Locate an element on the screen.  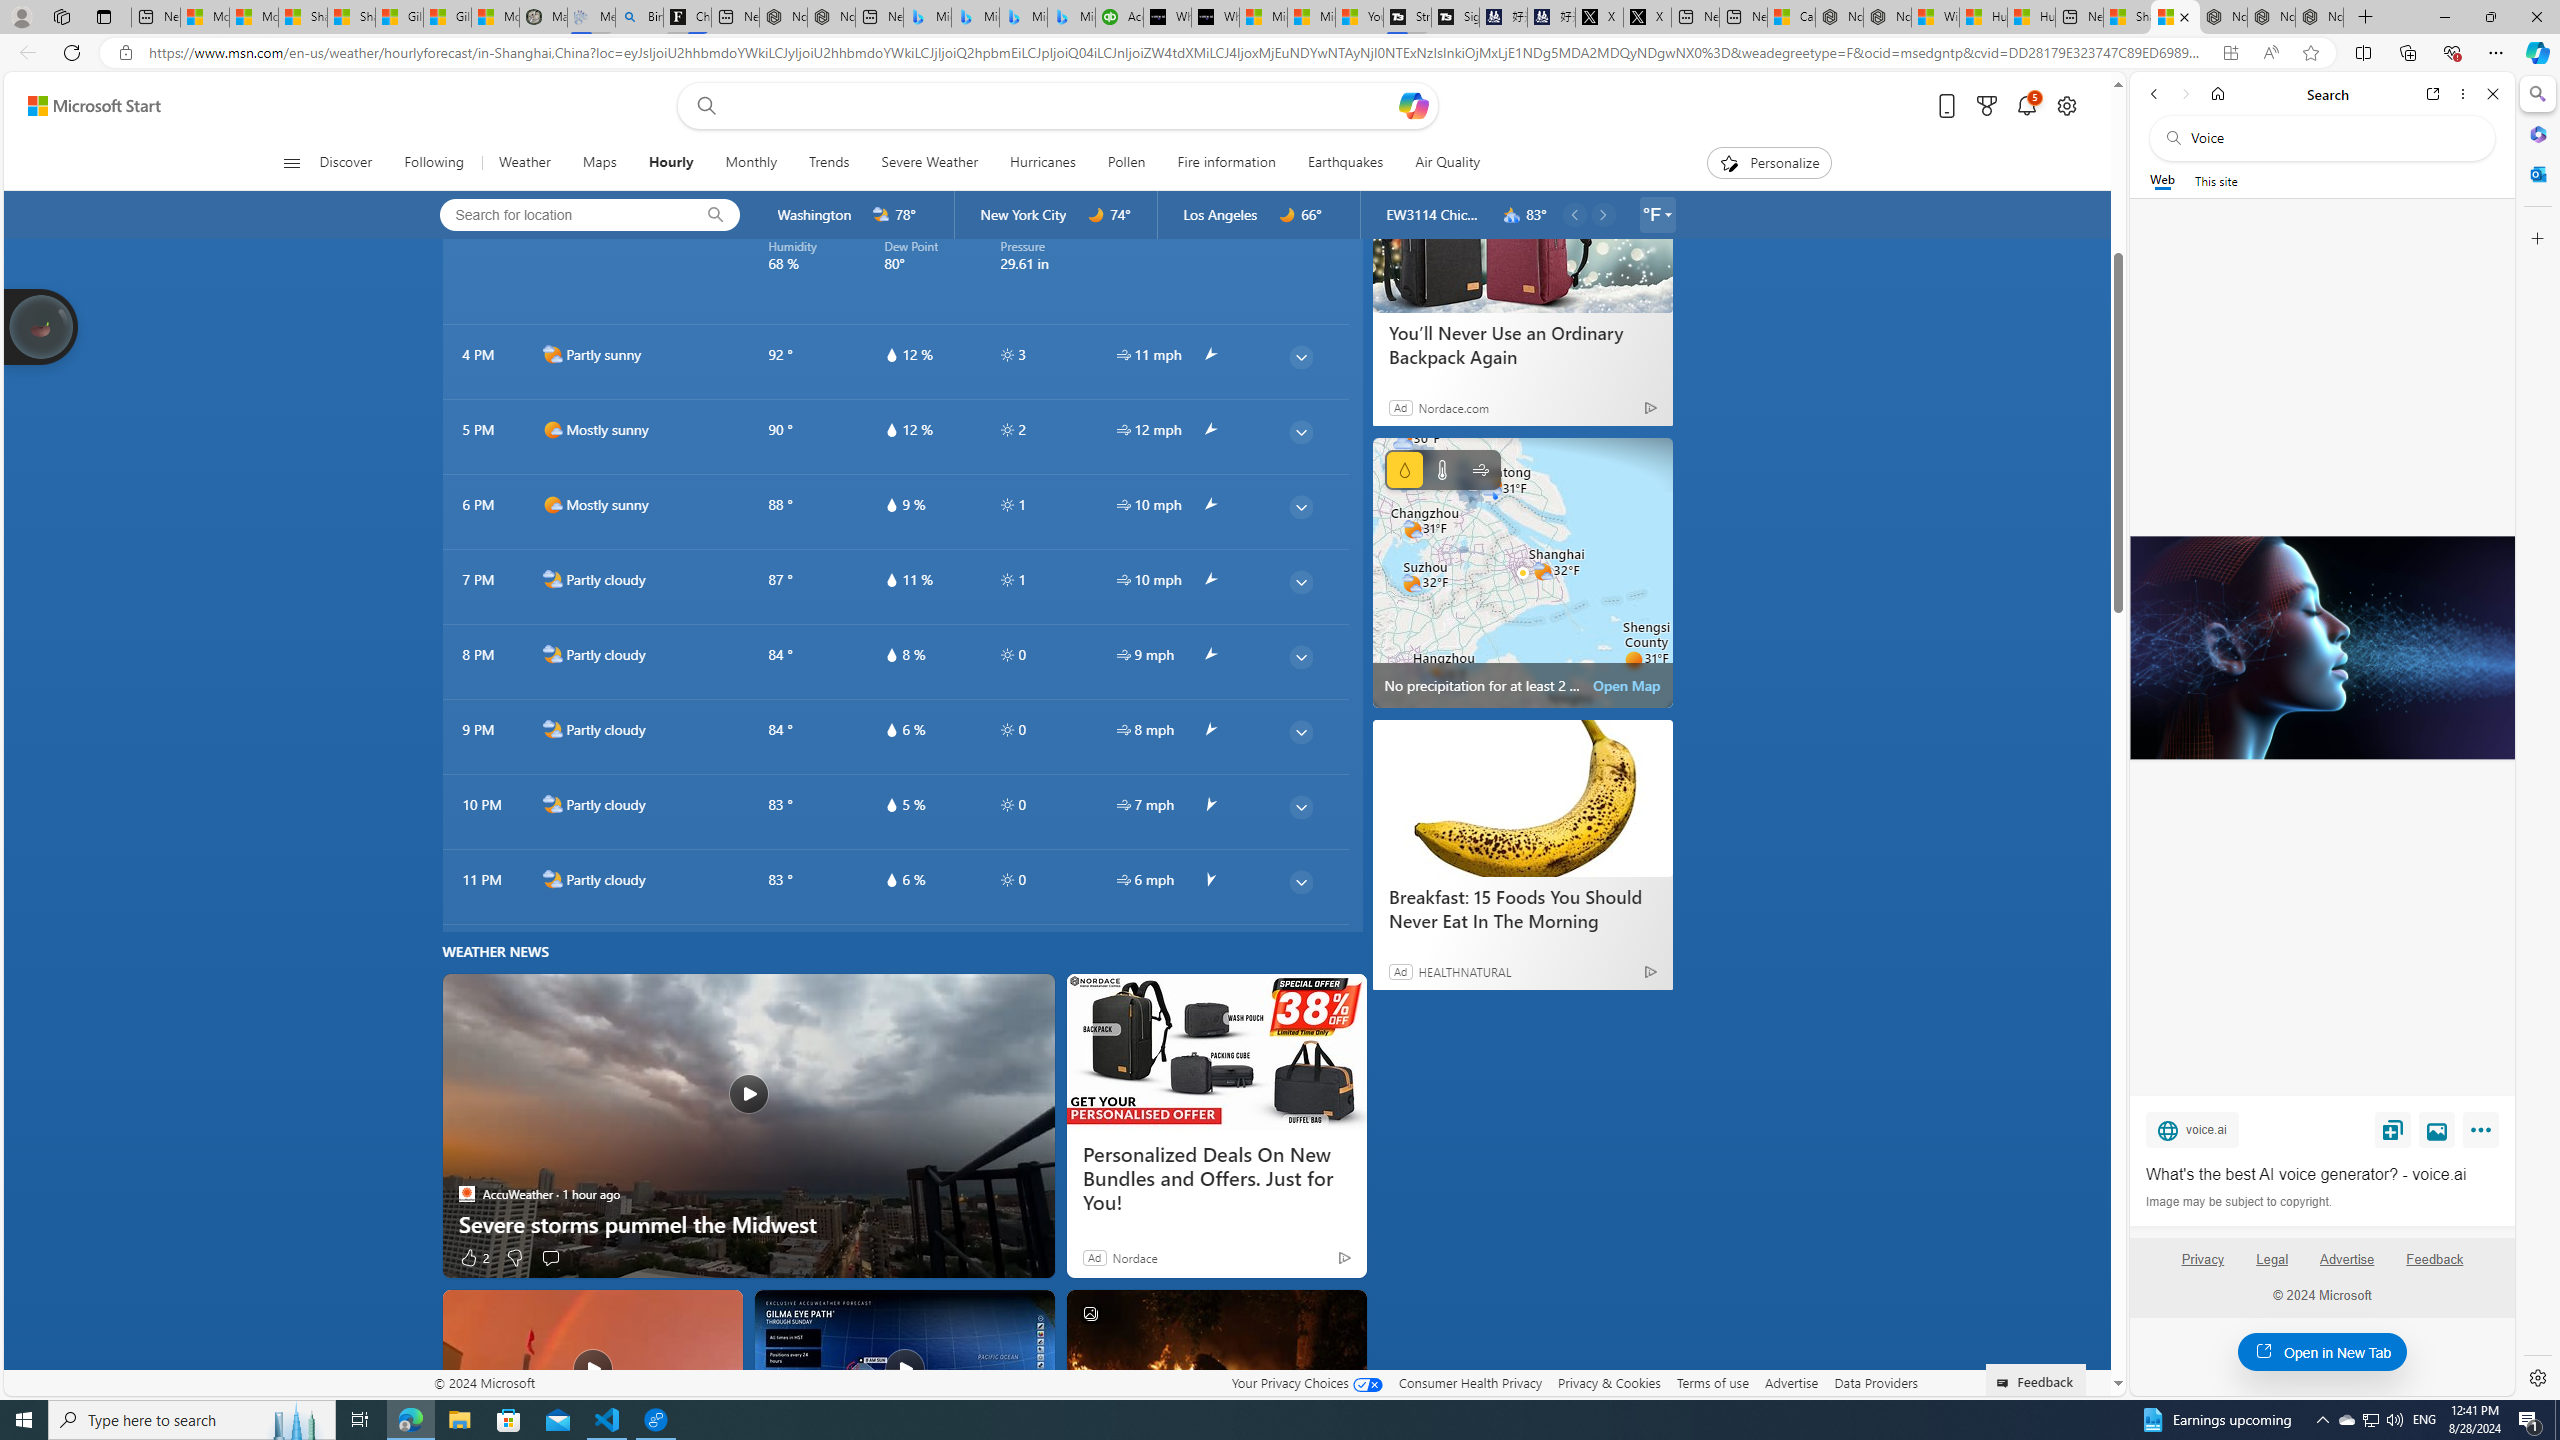
App available. Install Microsoft Start Weather is located at coordinates (2230, 53).